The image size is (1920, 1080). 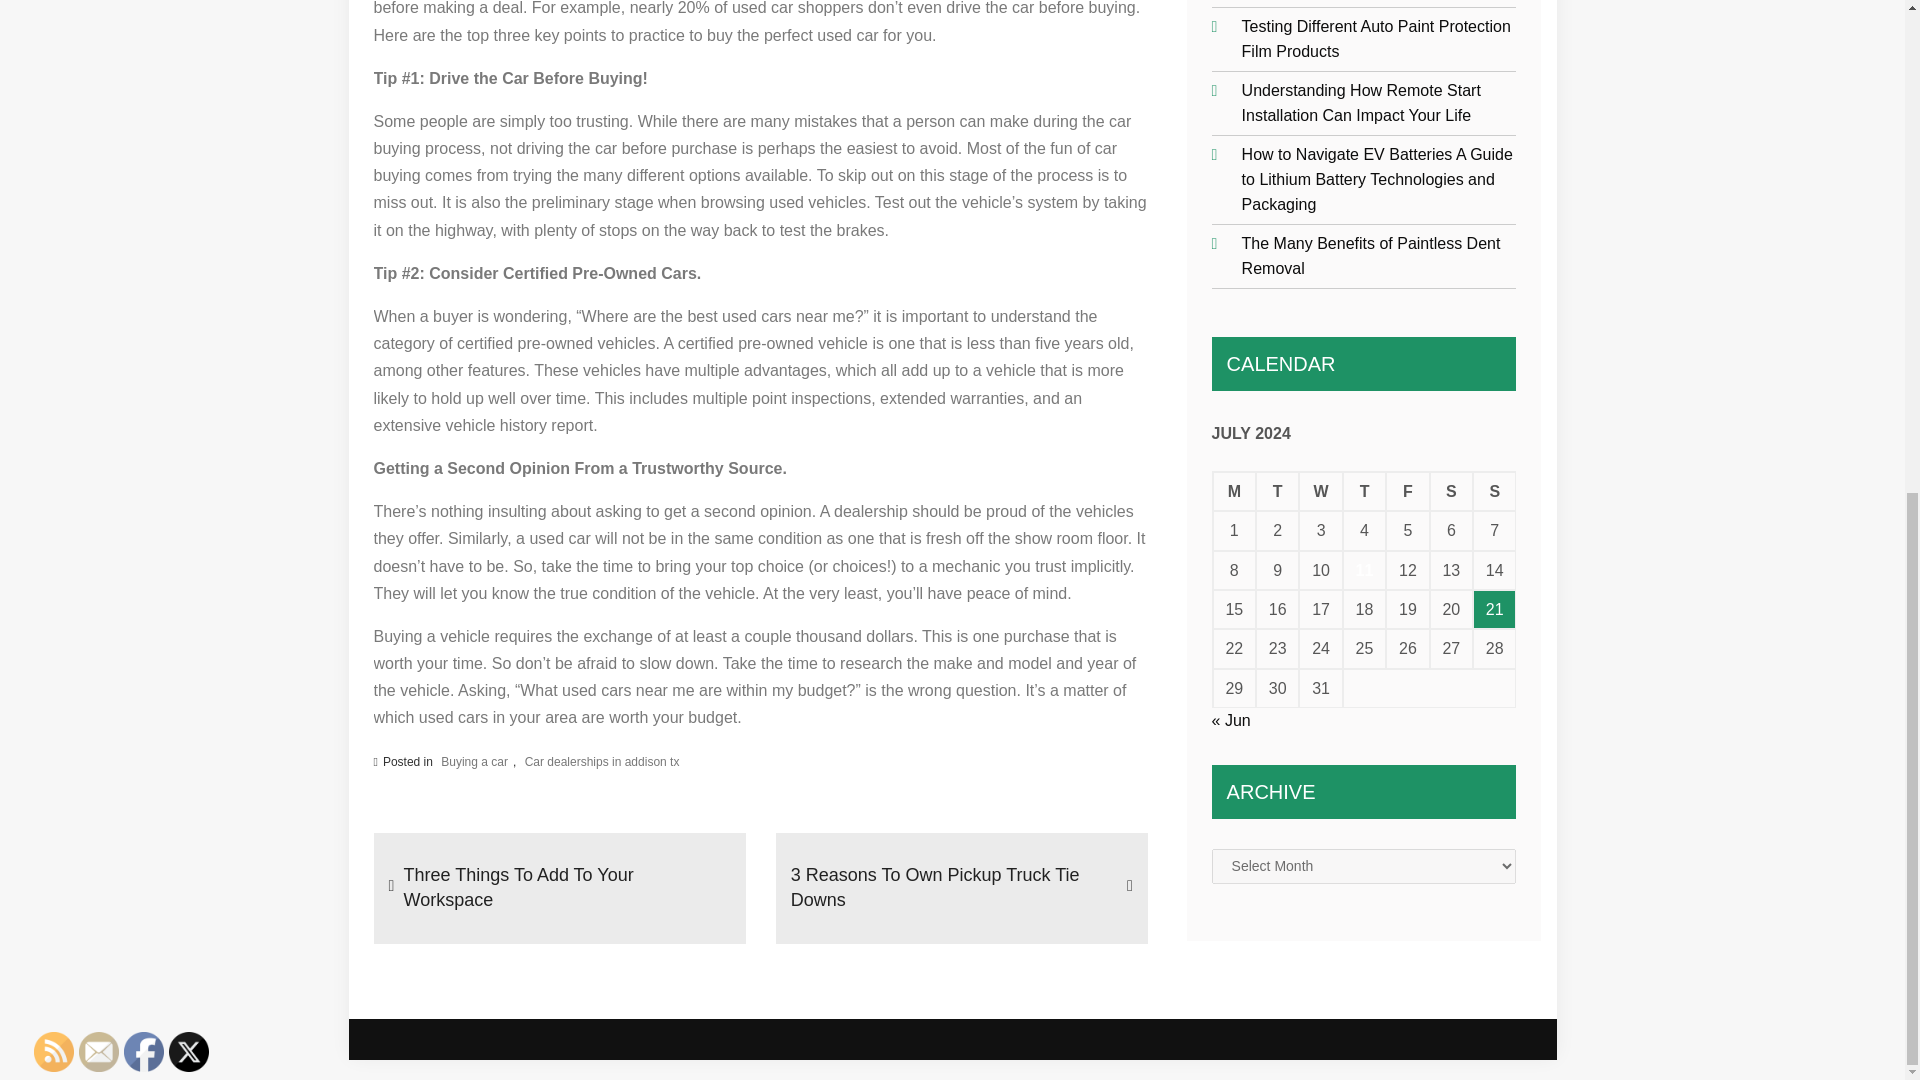 What do you see at coordinates (474, 762) in the screenshot?
I see `Buying a car` at bounding box center [474, 762].